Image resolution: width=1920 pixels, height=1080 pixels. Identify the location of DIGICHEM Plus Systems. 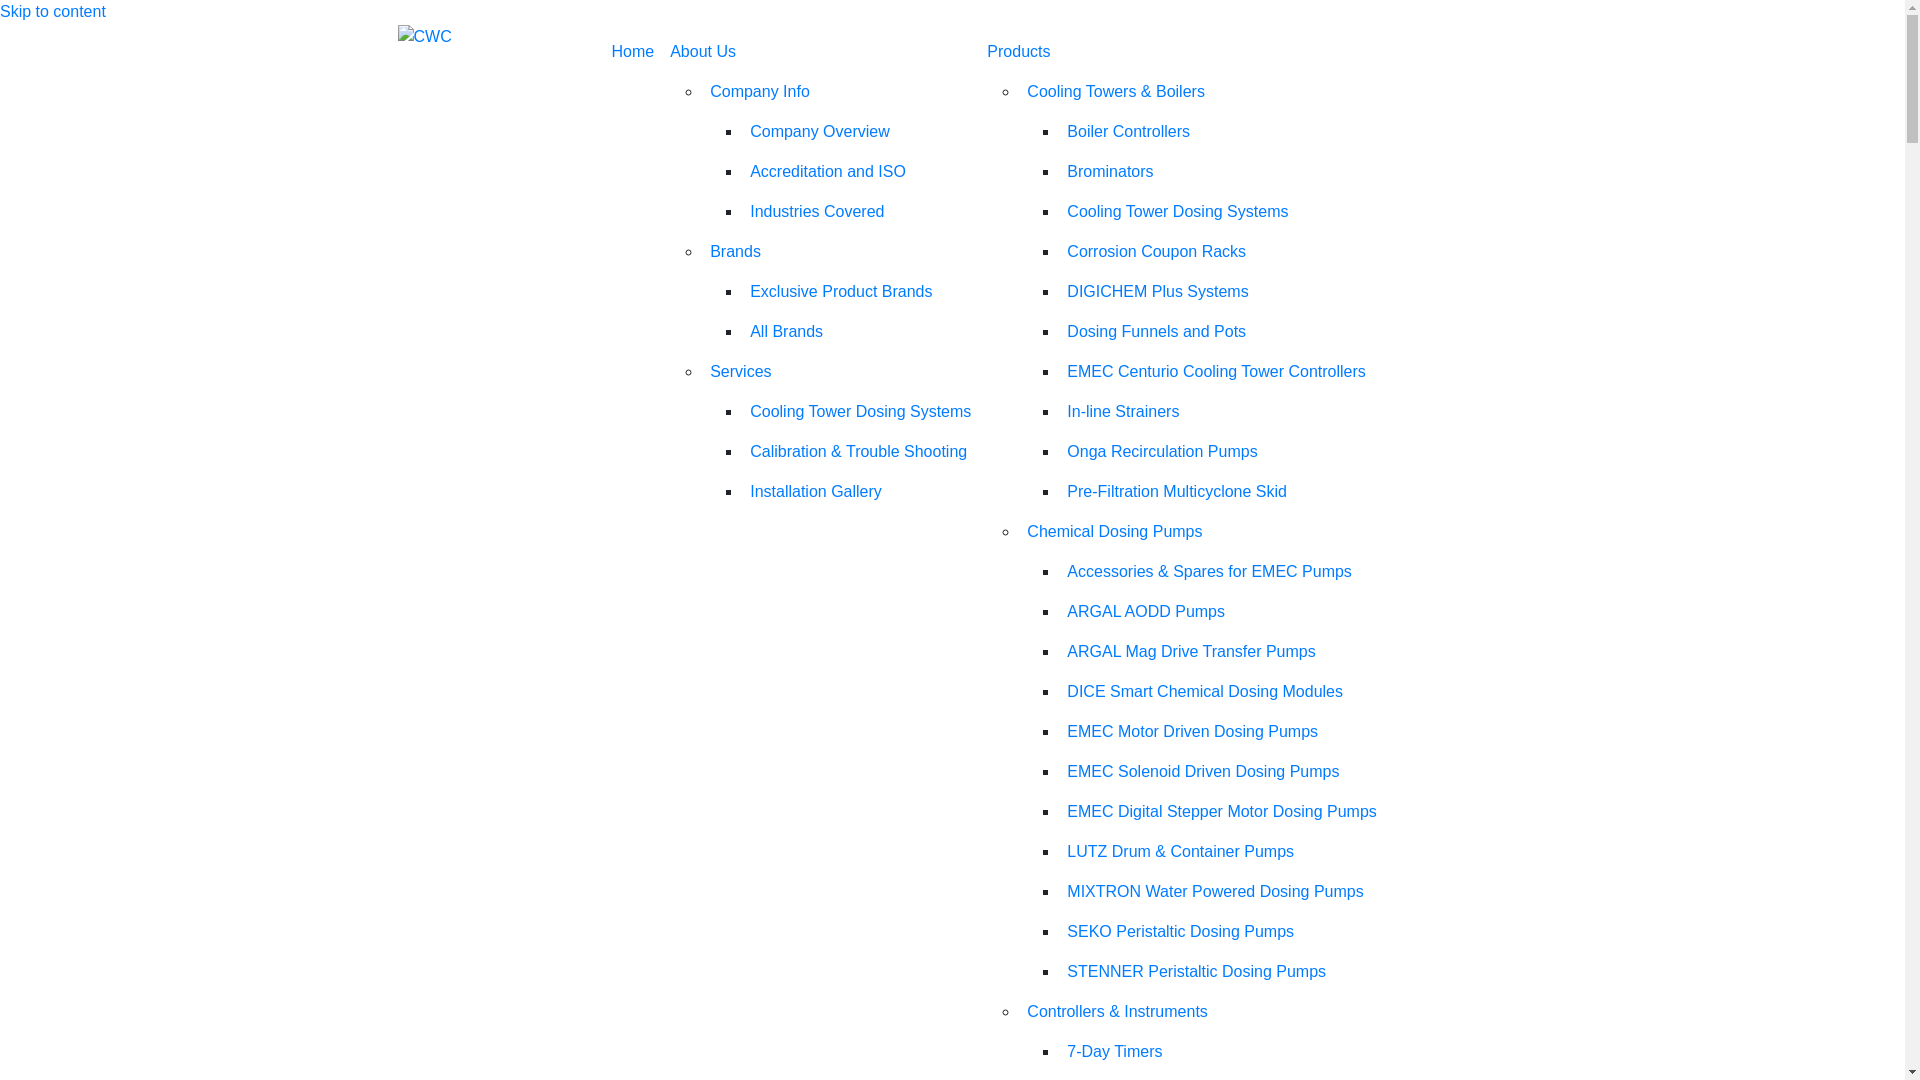
(1222, 292).